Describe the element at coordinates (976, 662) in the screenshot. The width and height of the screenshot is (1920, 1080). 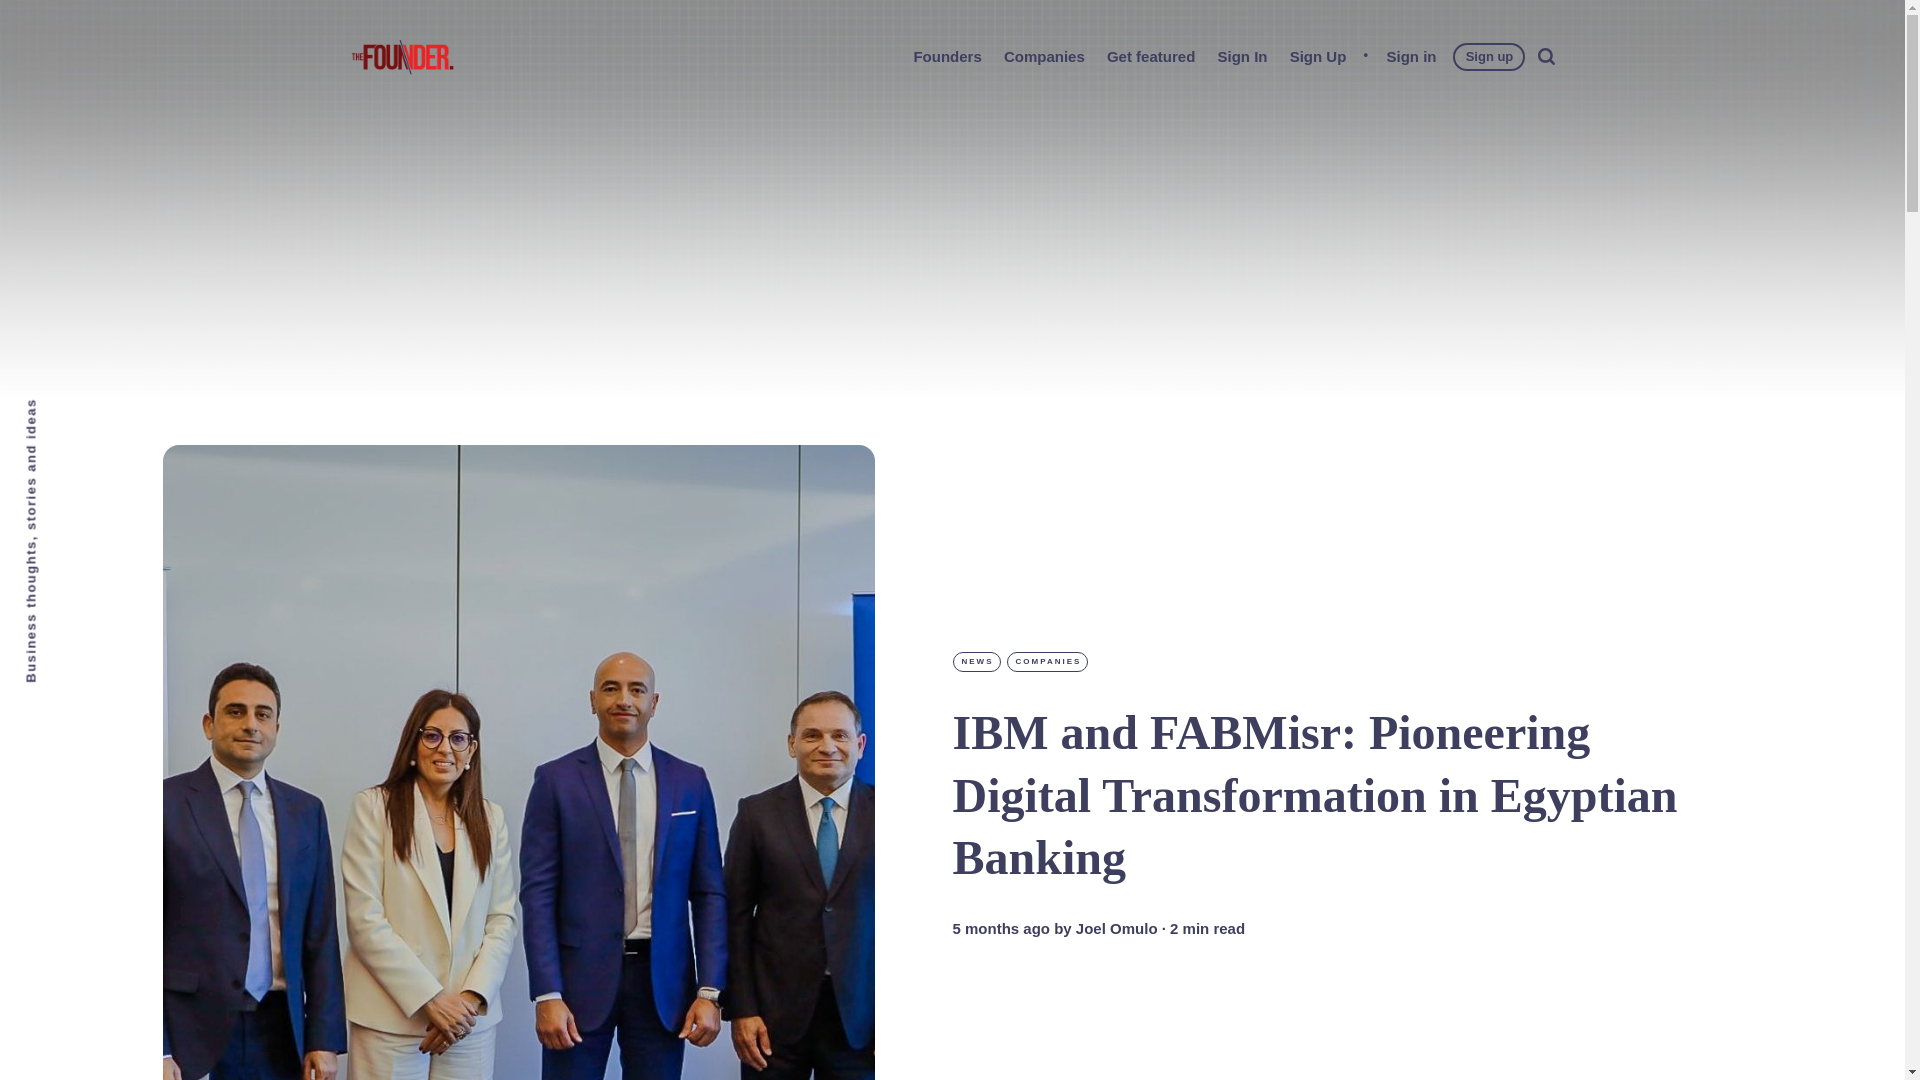
I see `NEWS` at that location.